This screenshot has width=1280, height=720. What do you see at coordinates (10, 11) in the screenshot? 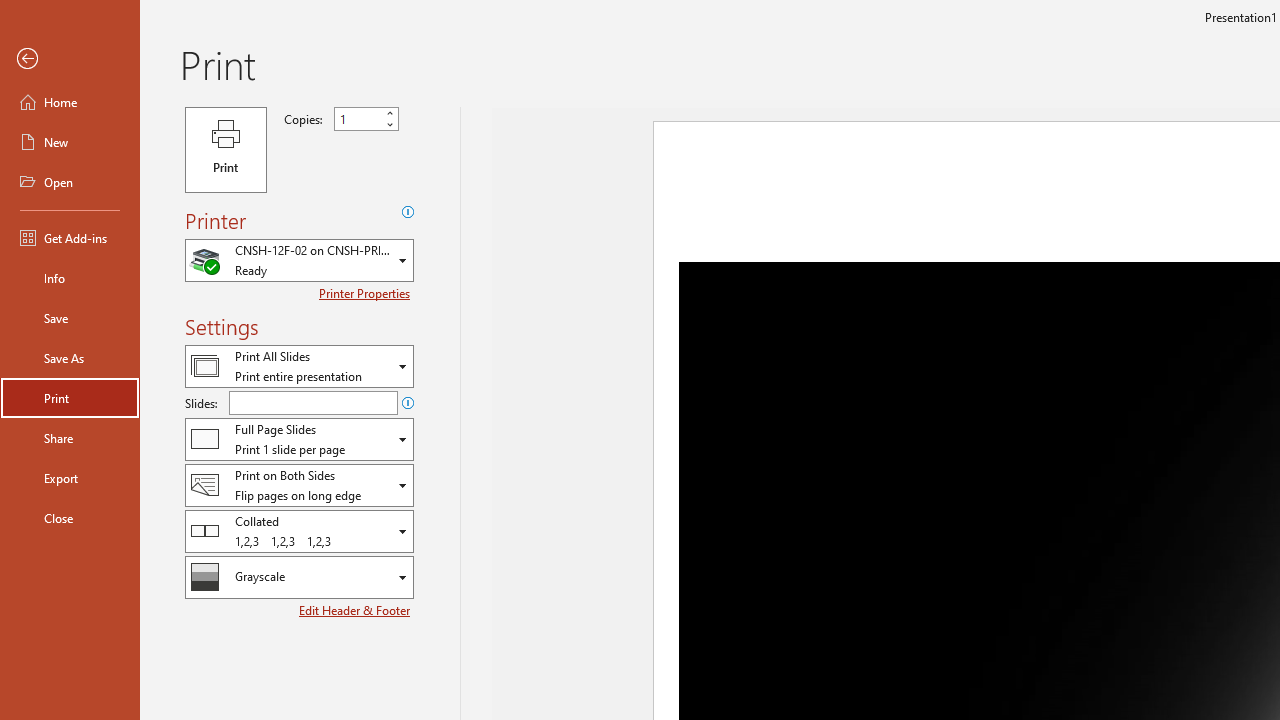
I see `System` at bounding box center [10, 11].